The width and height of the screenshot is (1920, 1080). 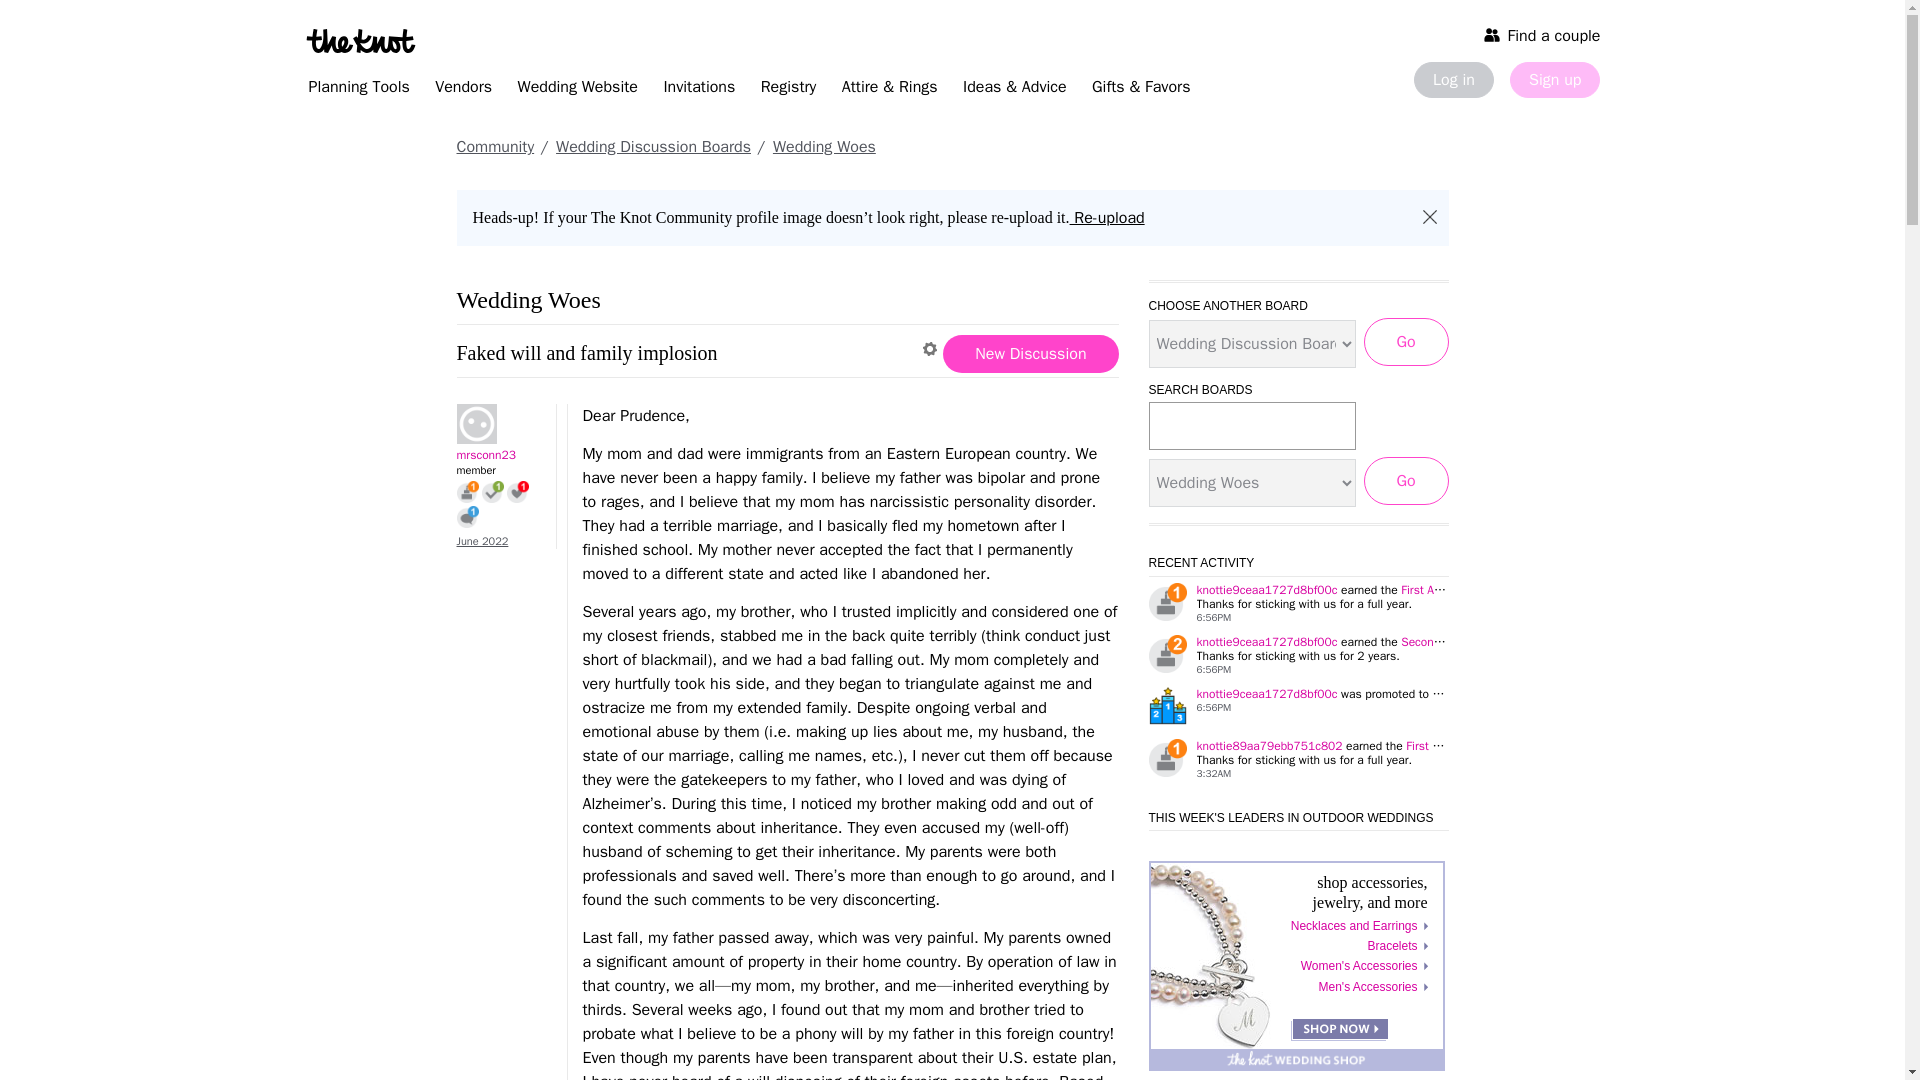 I want to click on Sign up, so click(x=1554, y=80).